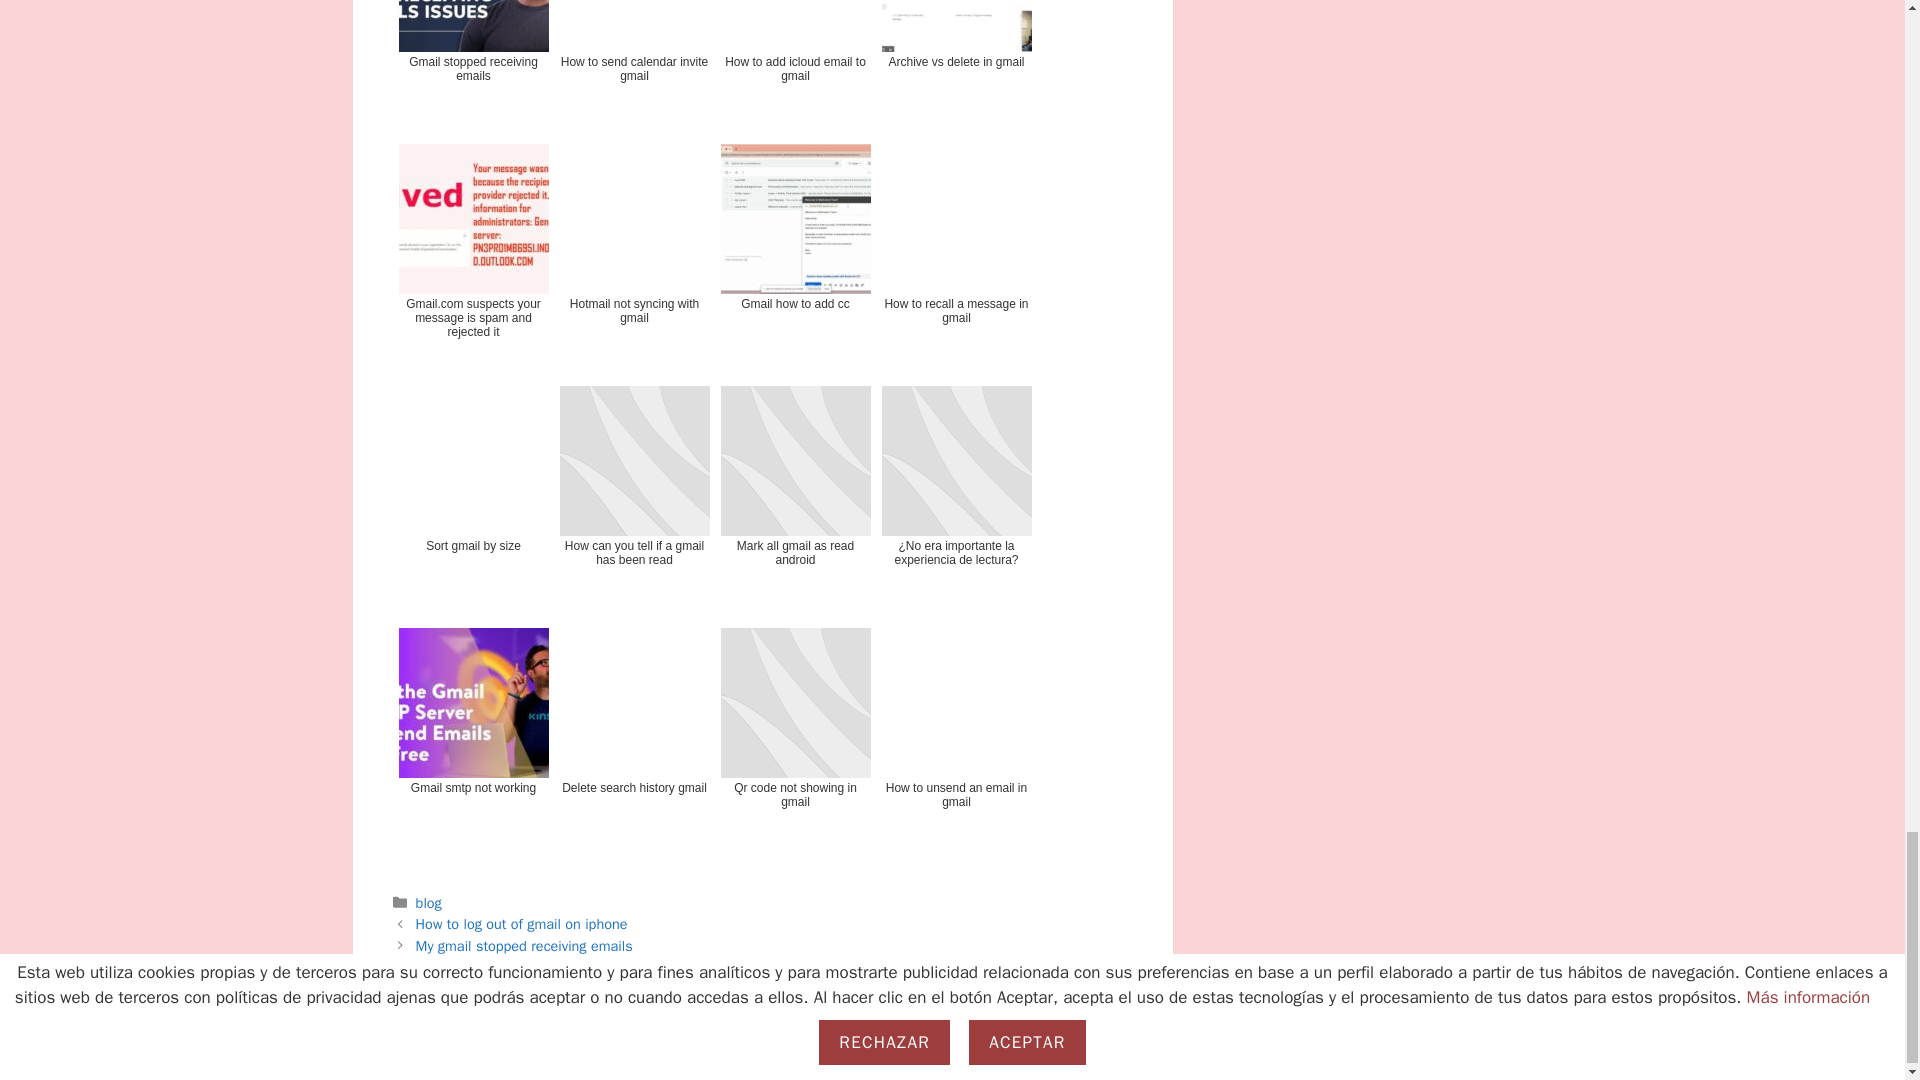 Image resolution: width=1920 pixels, height=1080 pixels. Describe the element at coordinates (428, 902) in the screenshot. I see `blog` at that location.